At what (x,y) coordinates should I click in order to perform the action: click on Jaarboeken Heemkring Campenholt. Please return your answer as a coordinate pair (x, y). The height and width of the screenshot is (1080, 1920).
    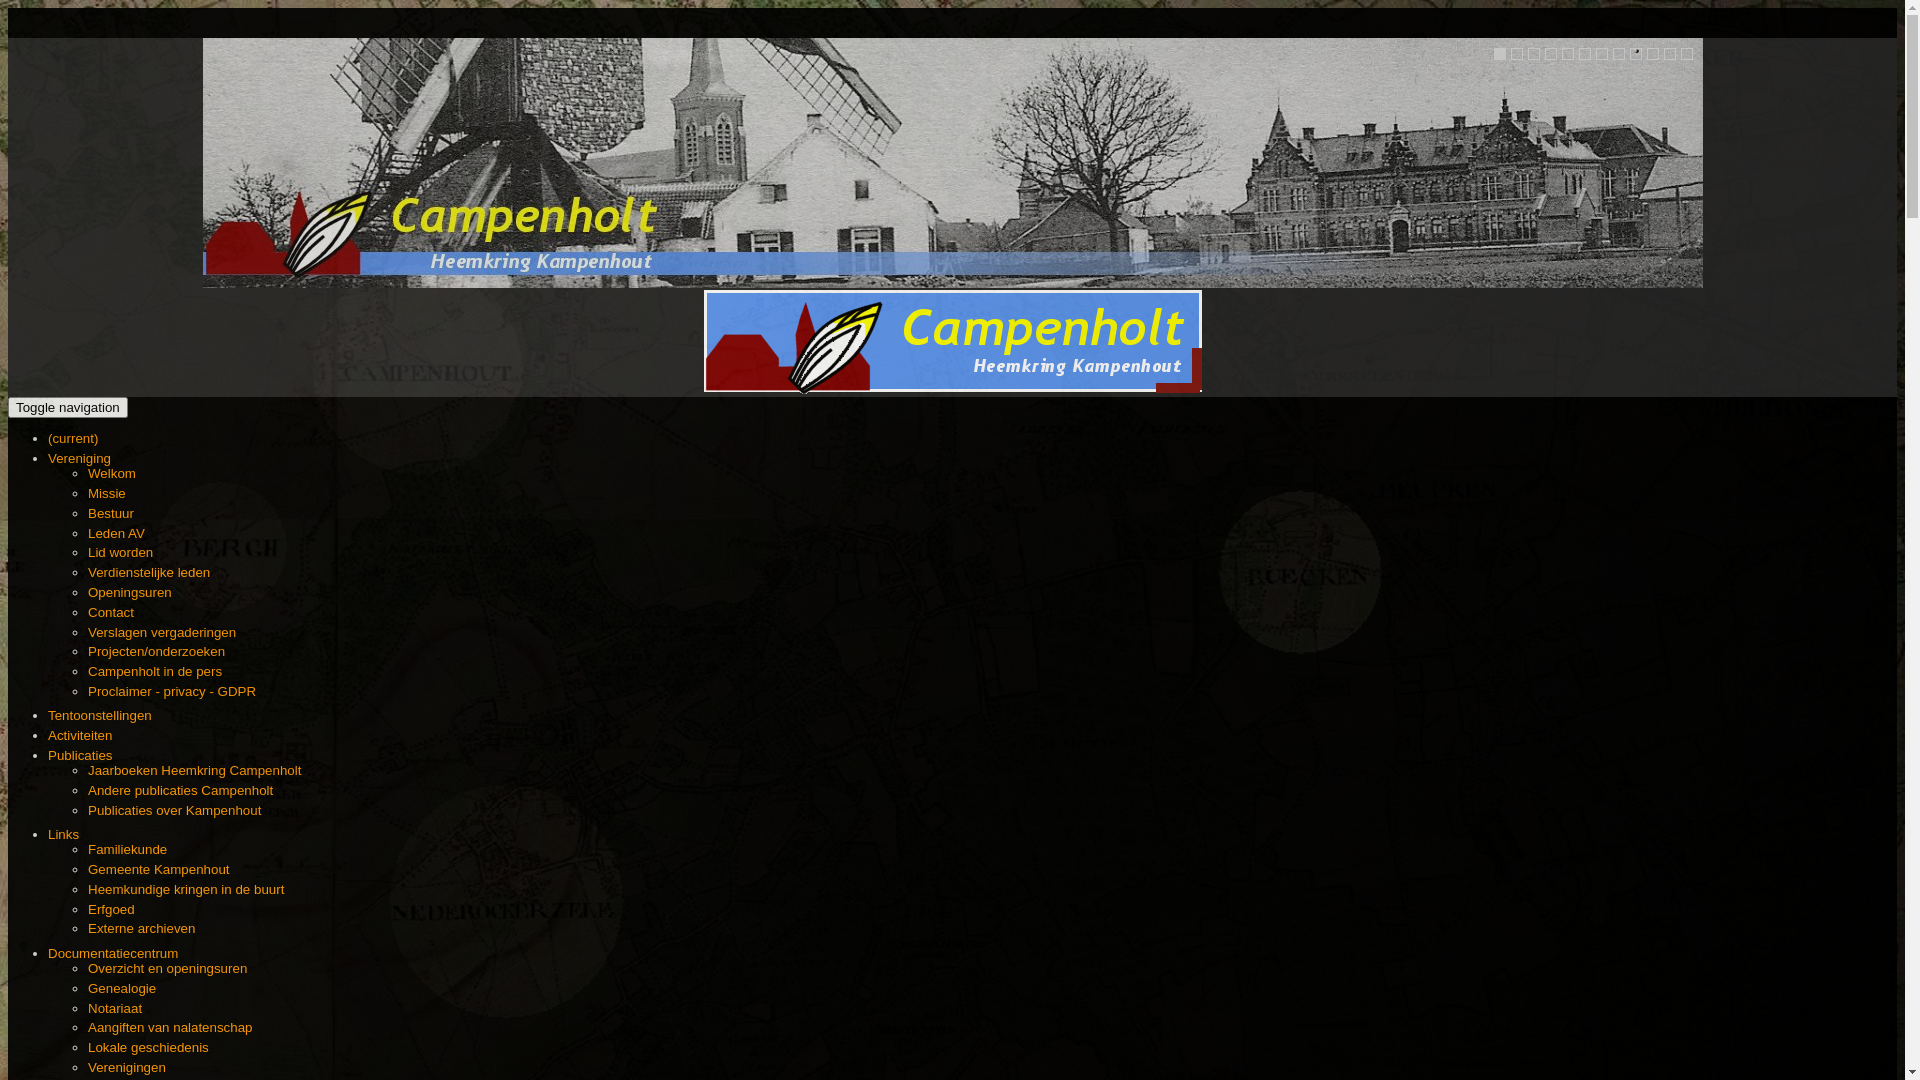
    Looking at the image, I should click on (194, 770).